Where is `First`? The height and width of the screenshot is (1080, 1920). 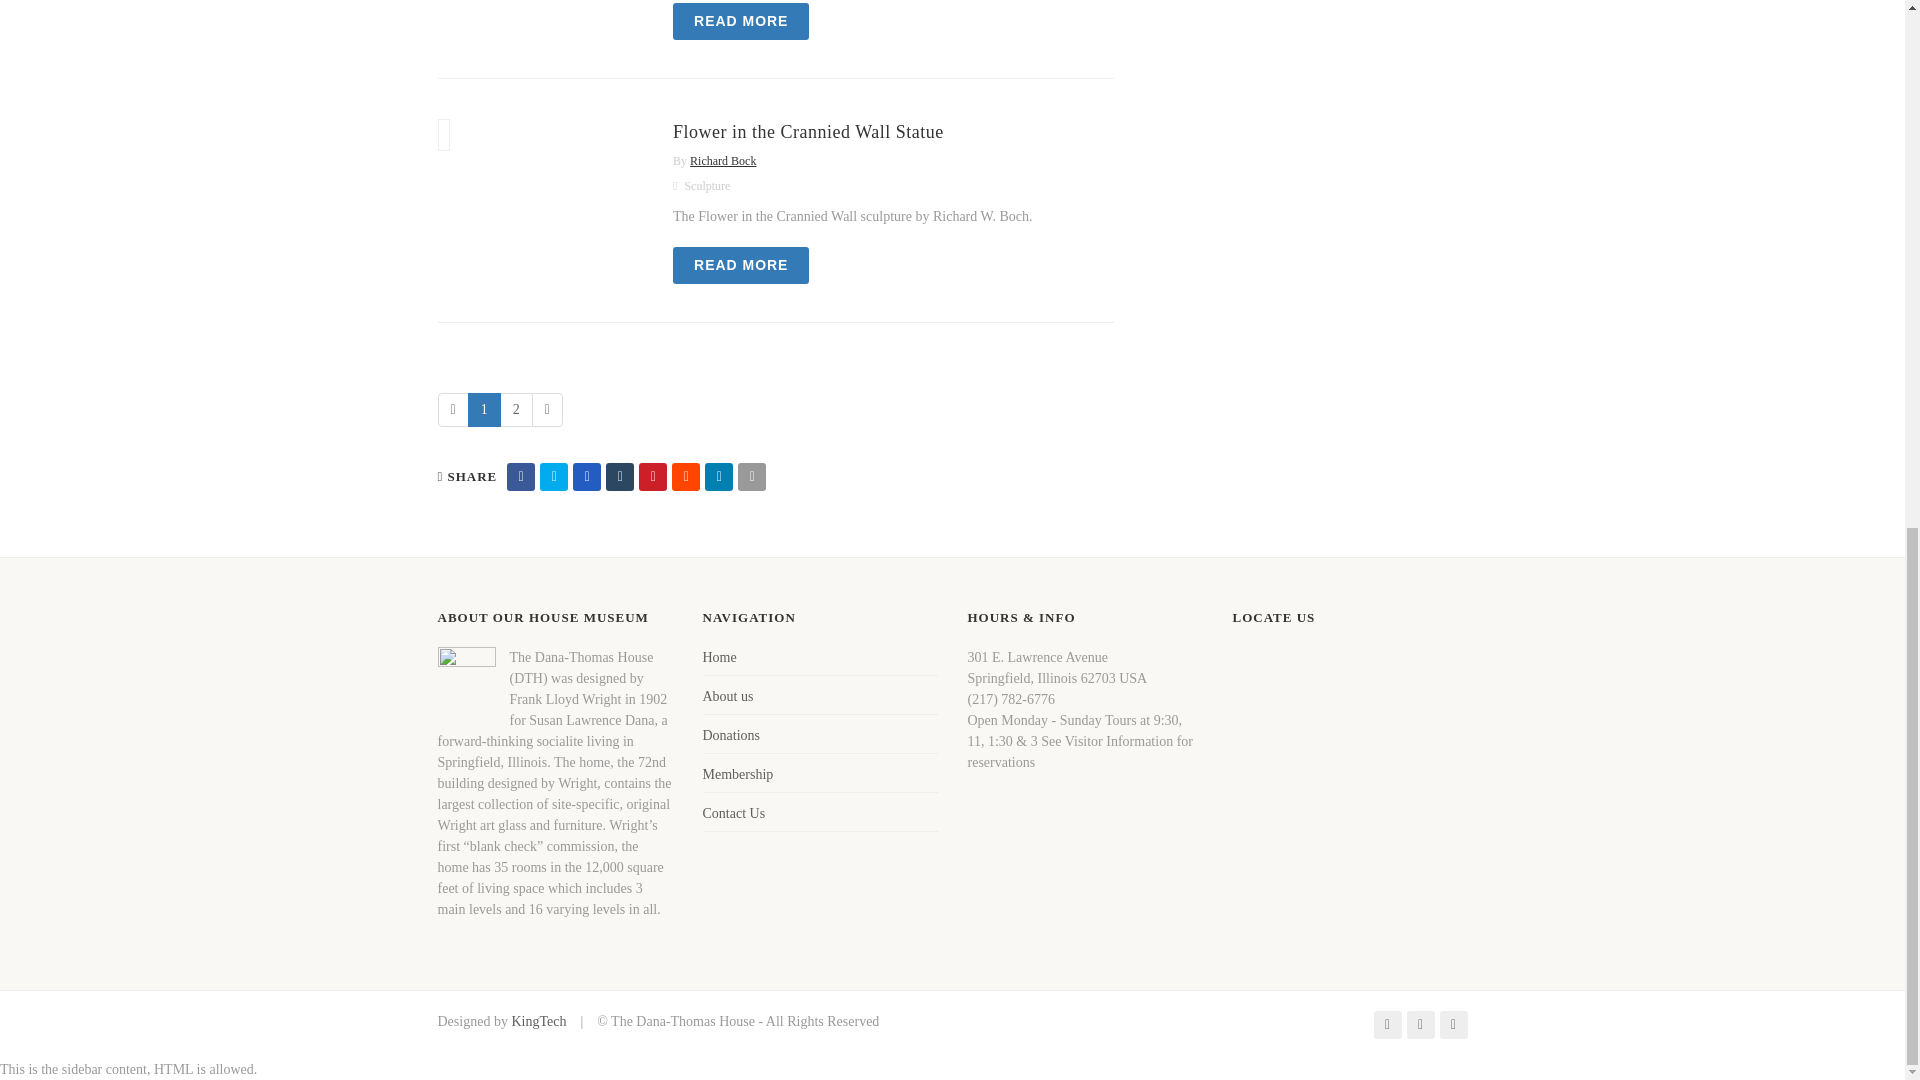
First is located at coordinates (452, 410).